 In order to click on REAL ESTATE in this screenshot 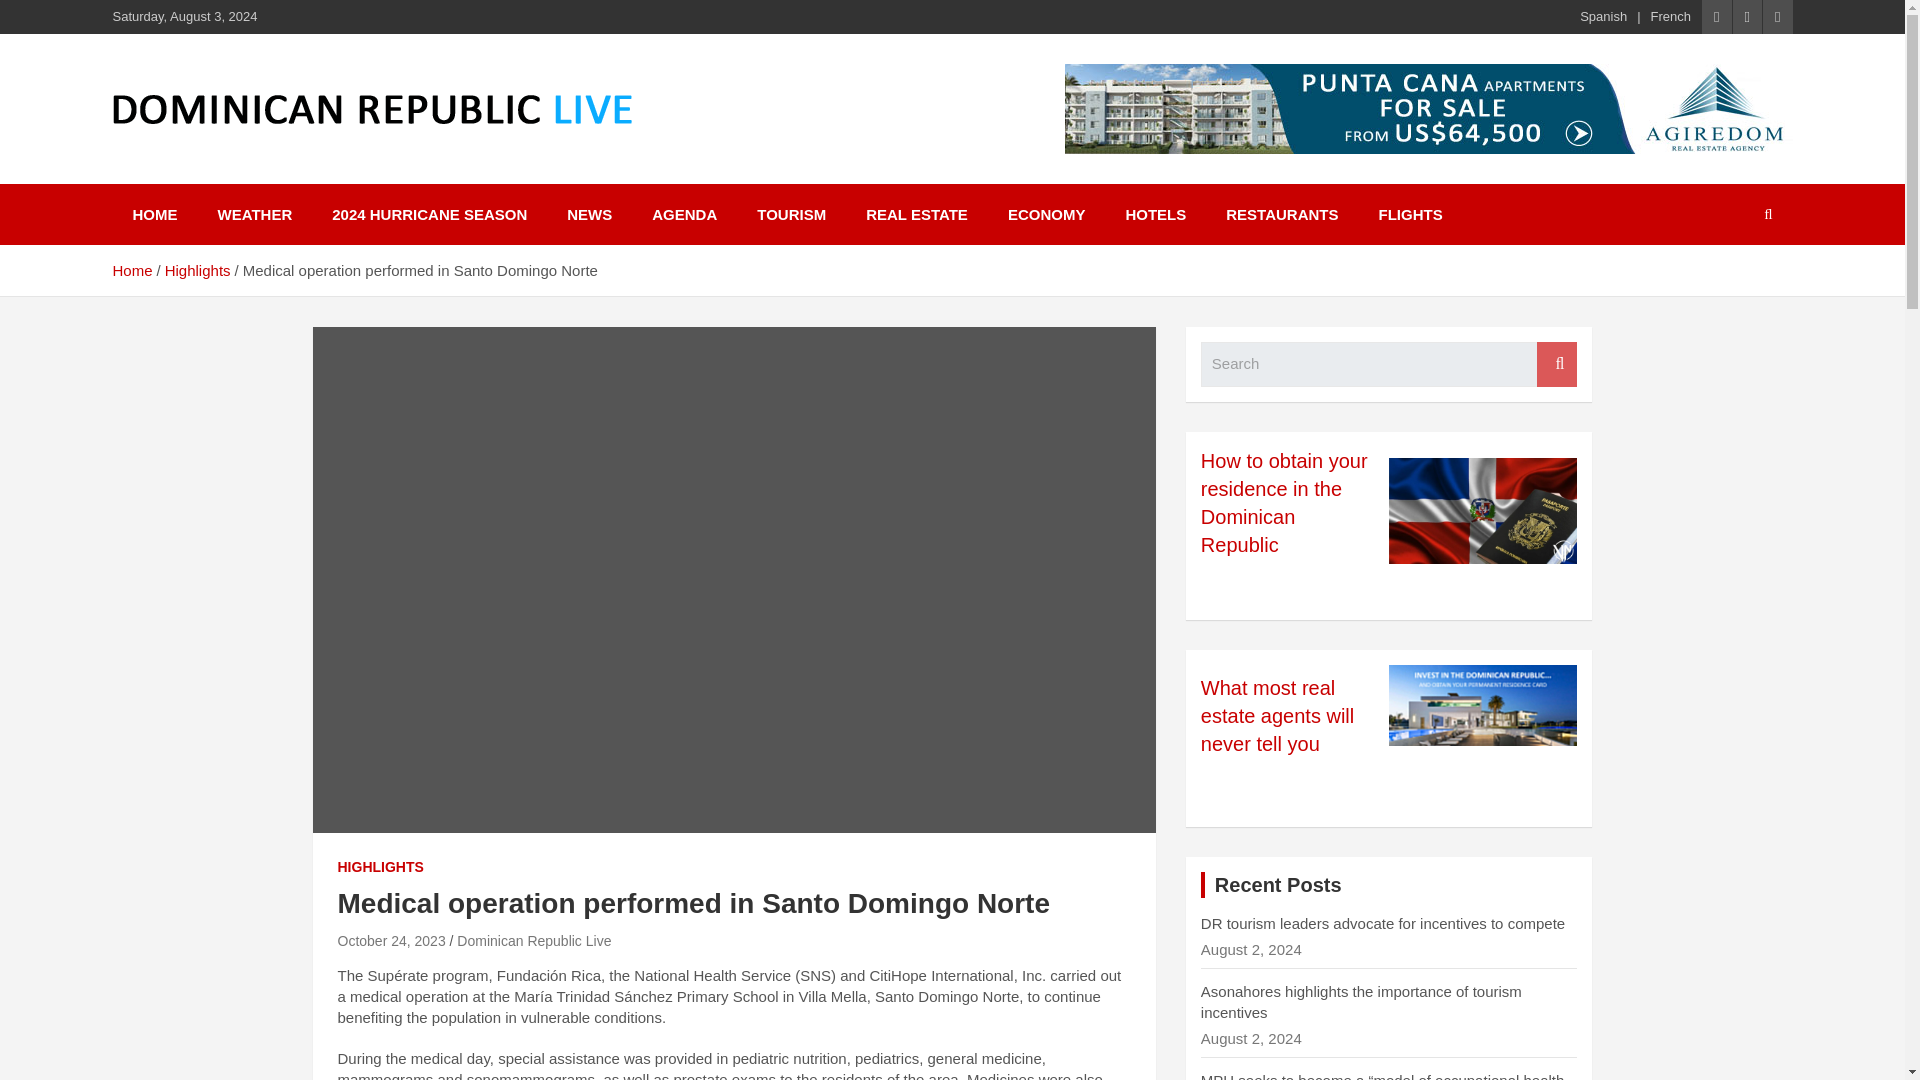, I will do `click(917, 214)`.